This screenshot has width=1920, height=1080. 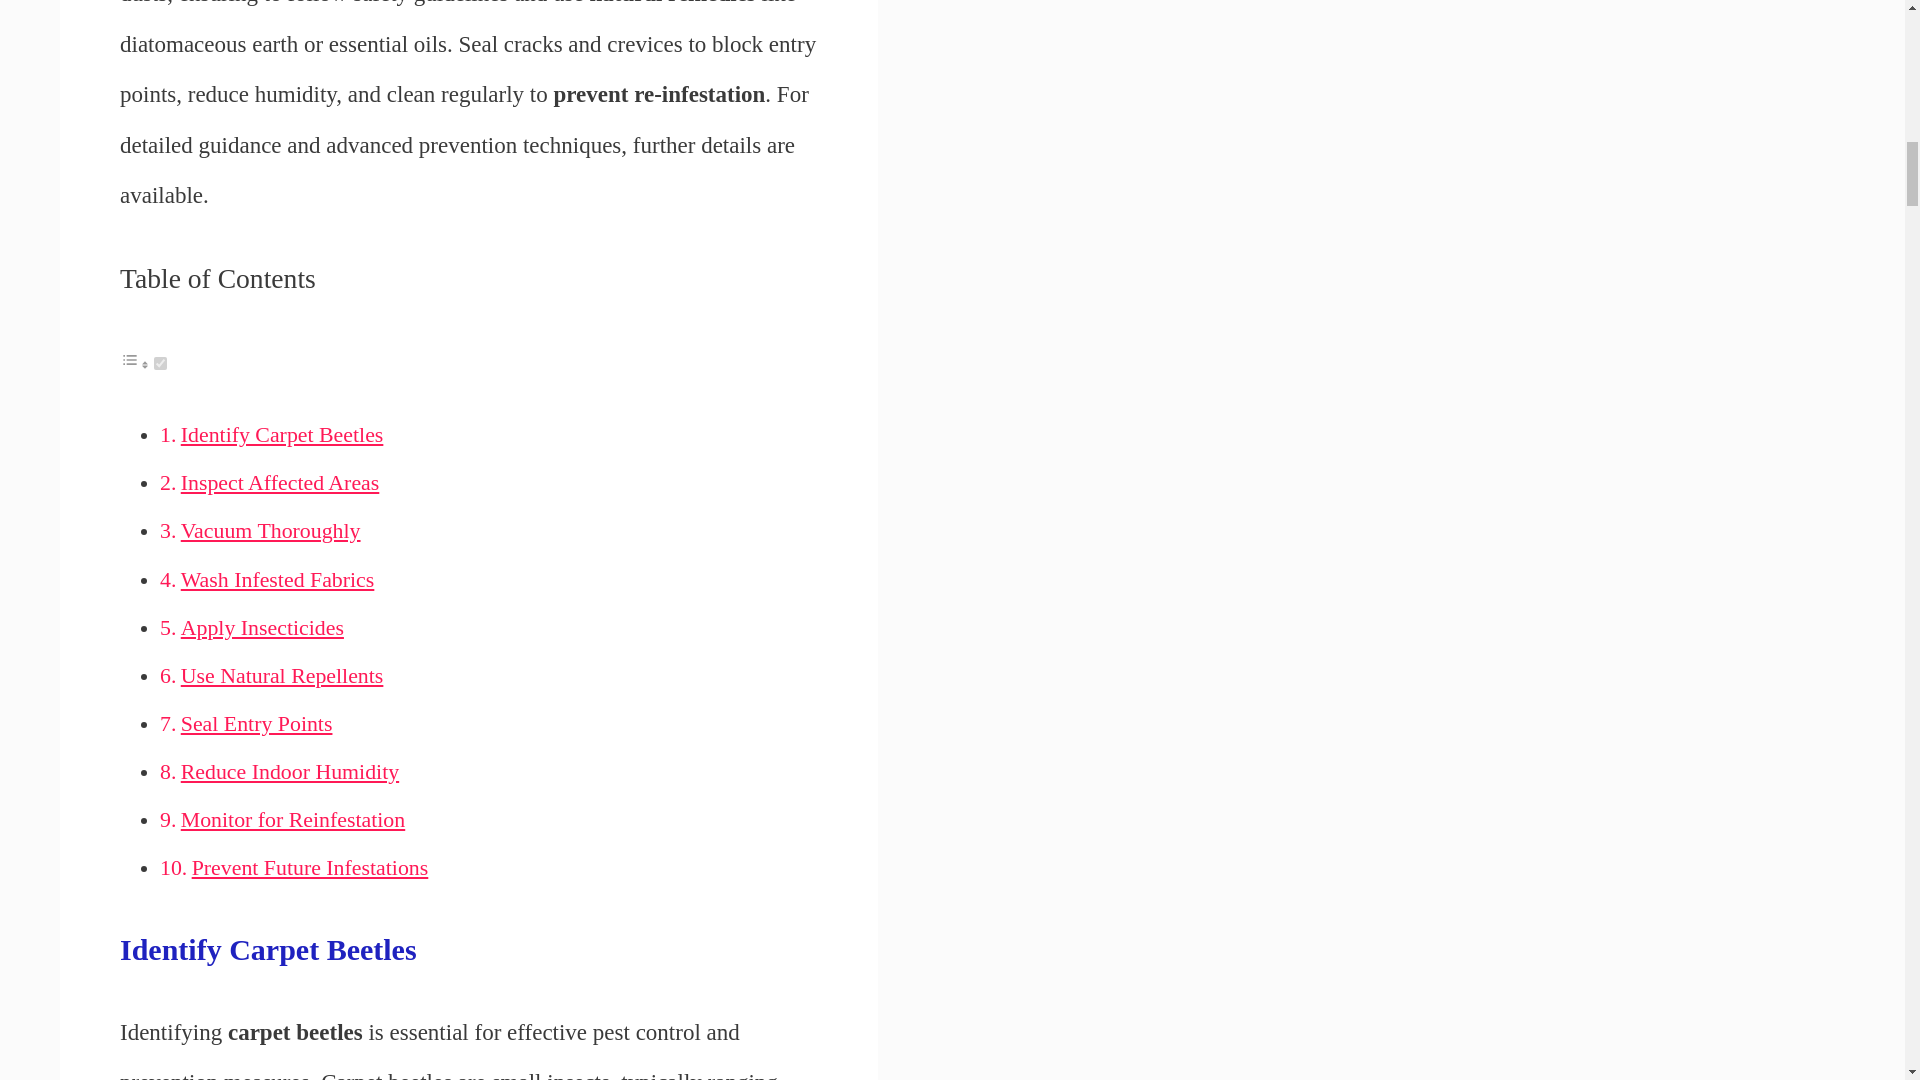 What do you see at coordinates (277, 580) in the screenshot?
I see `Wash Infested Fabrics` at bounding box center [277, 580].